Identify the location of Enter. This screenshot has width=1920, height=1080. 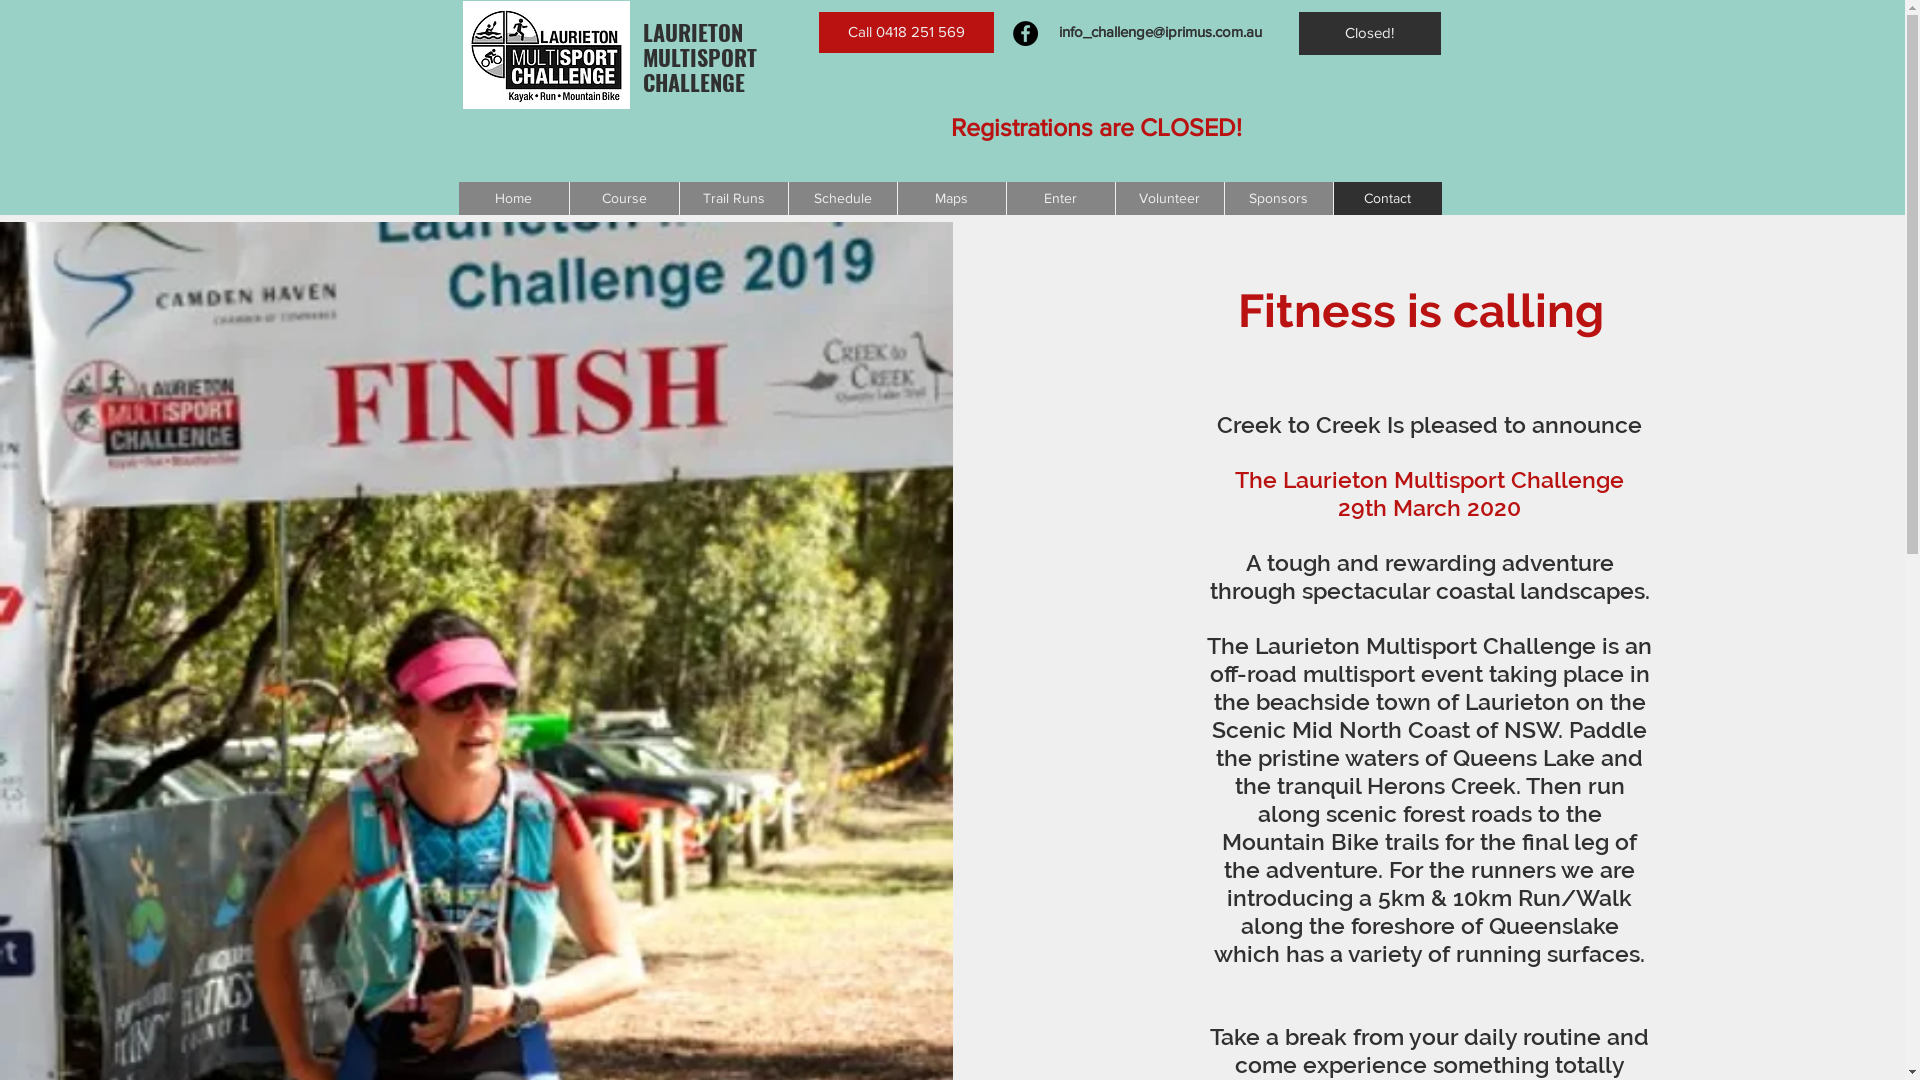
(1060, 198).